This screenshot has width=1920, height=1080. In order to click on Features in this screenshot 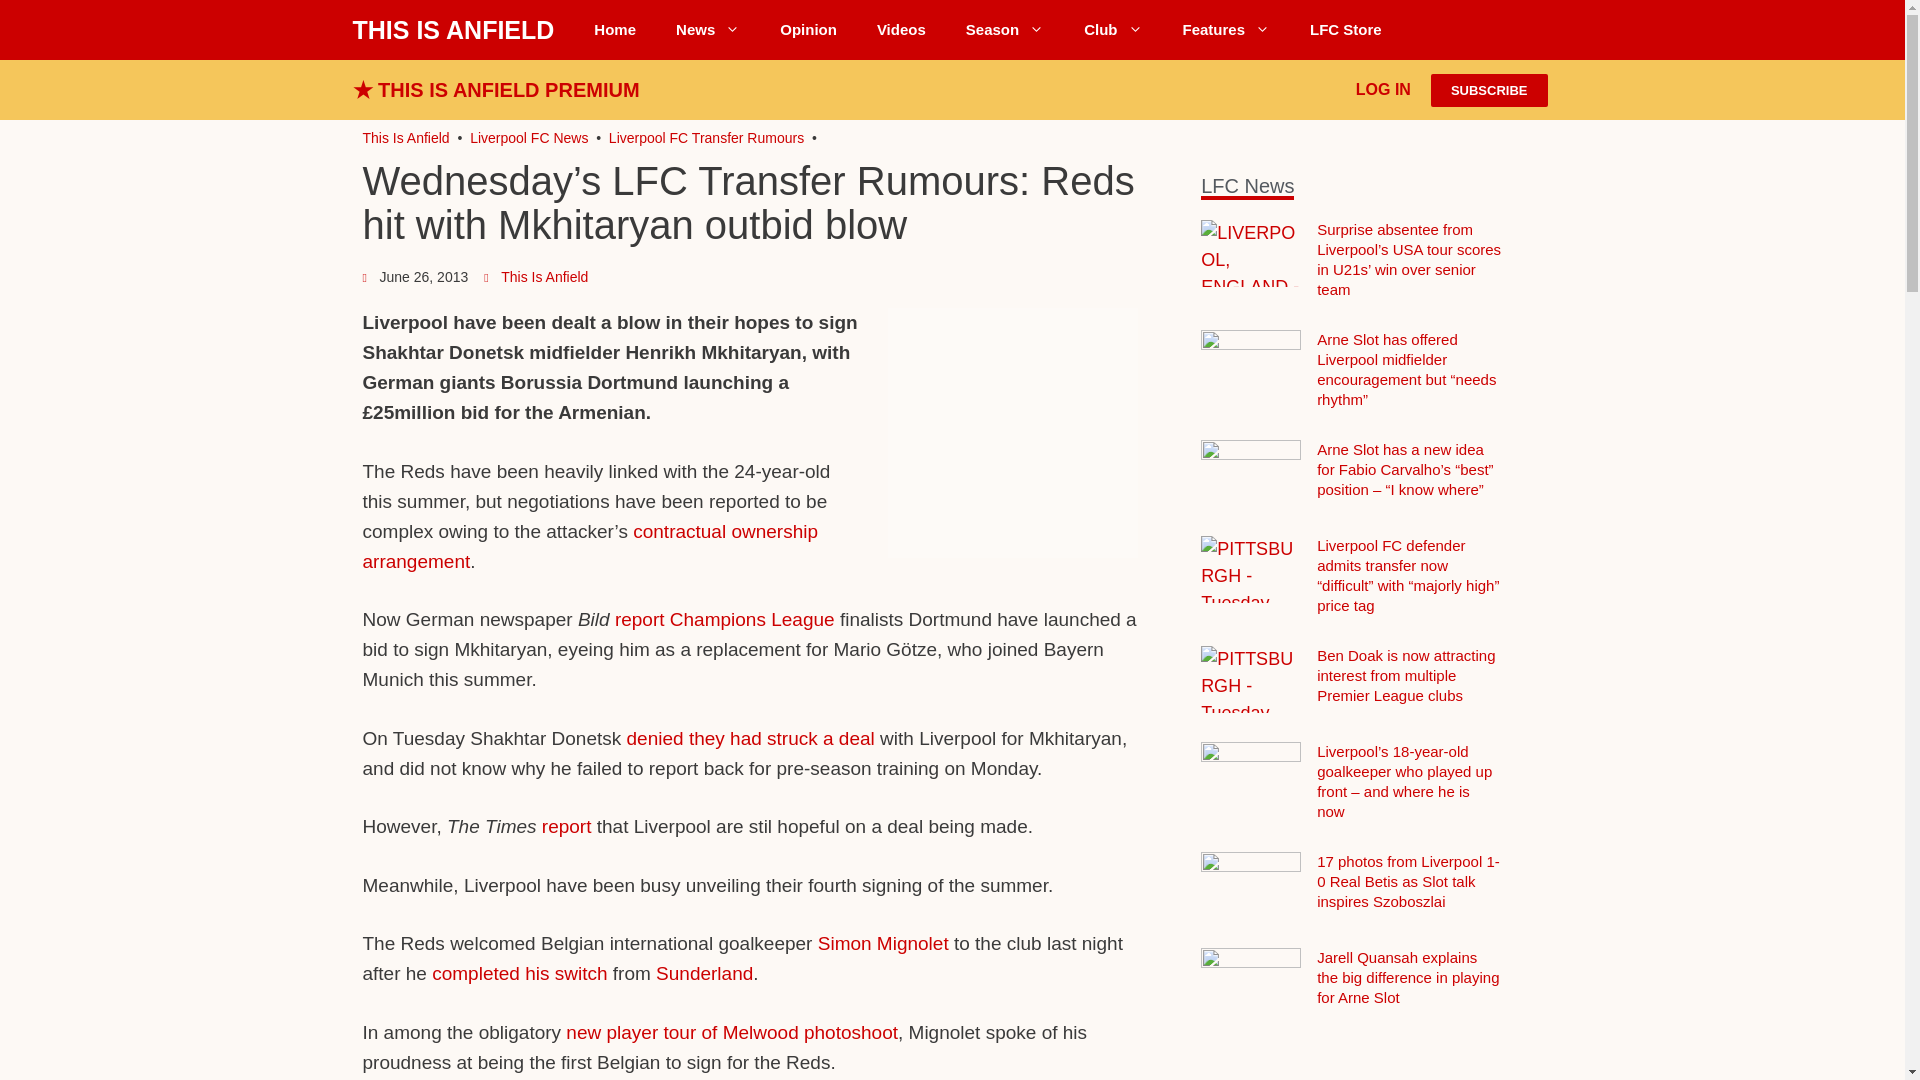, I will do `click(1226, 30)`.